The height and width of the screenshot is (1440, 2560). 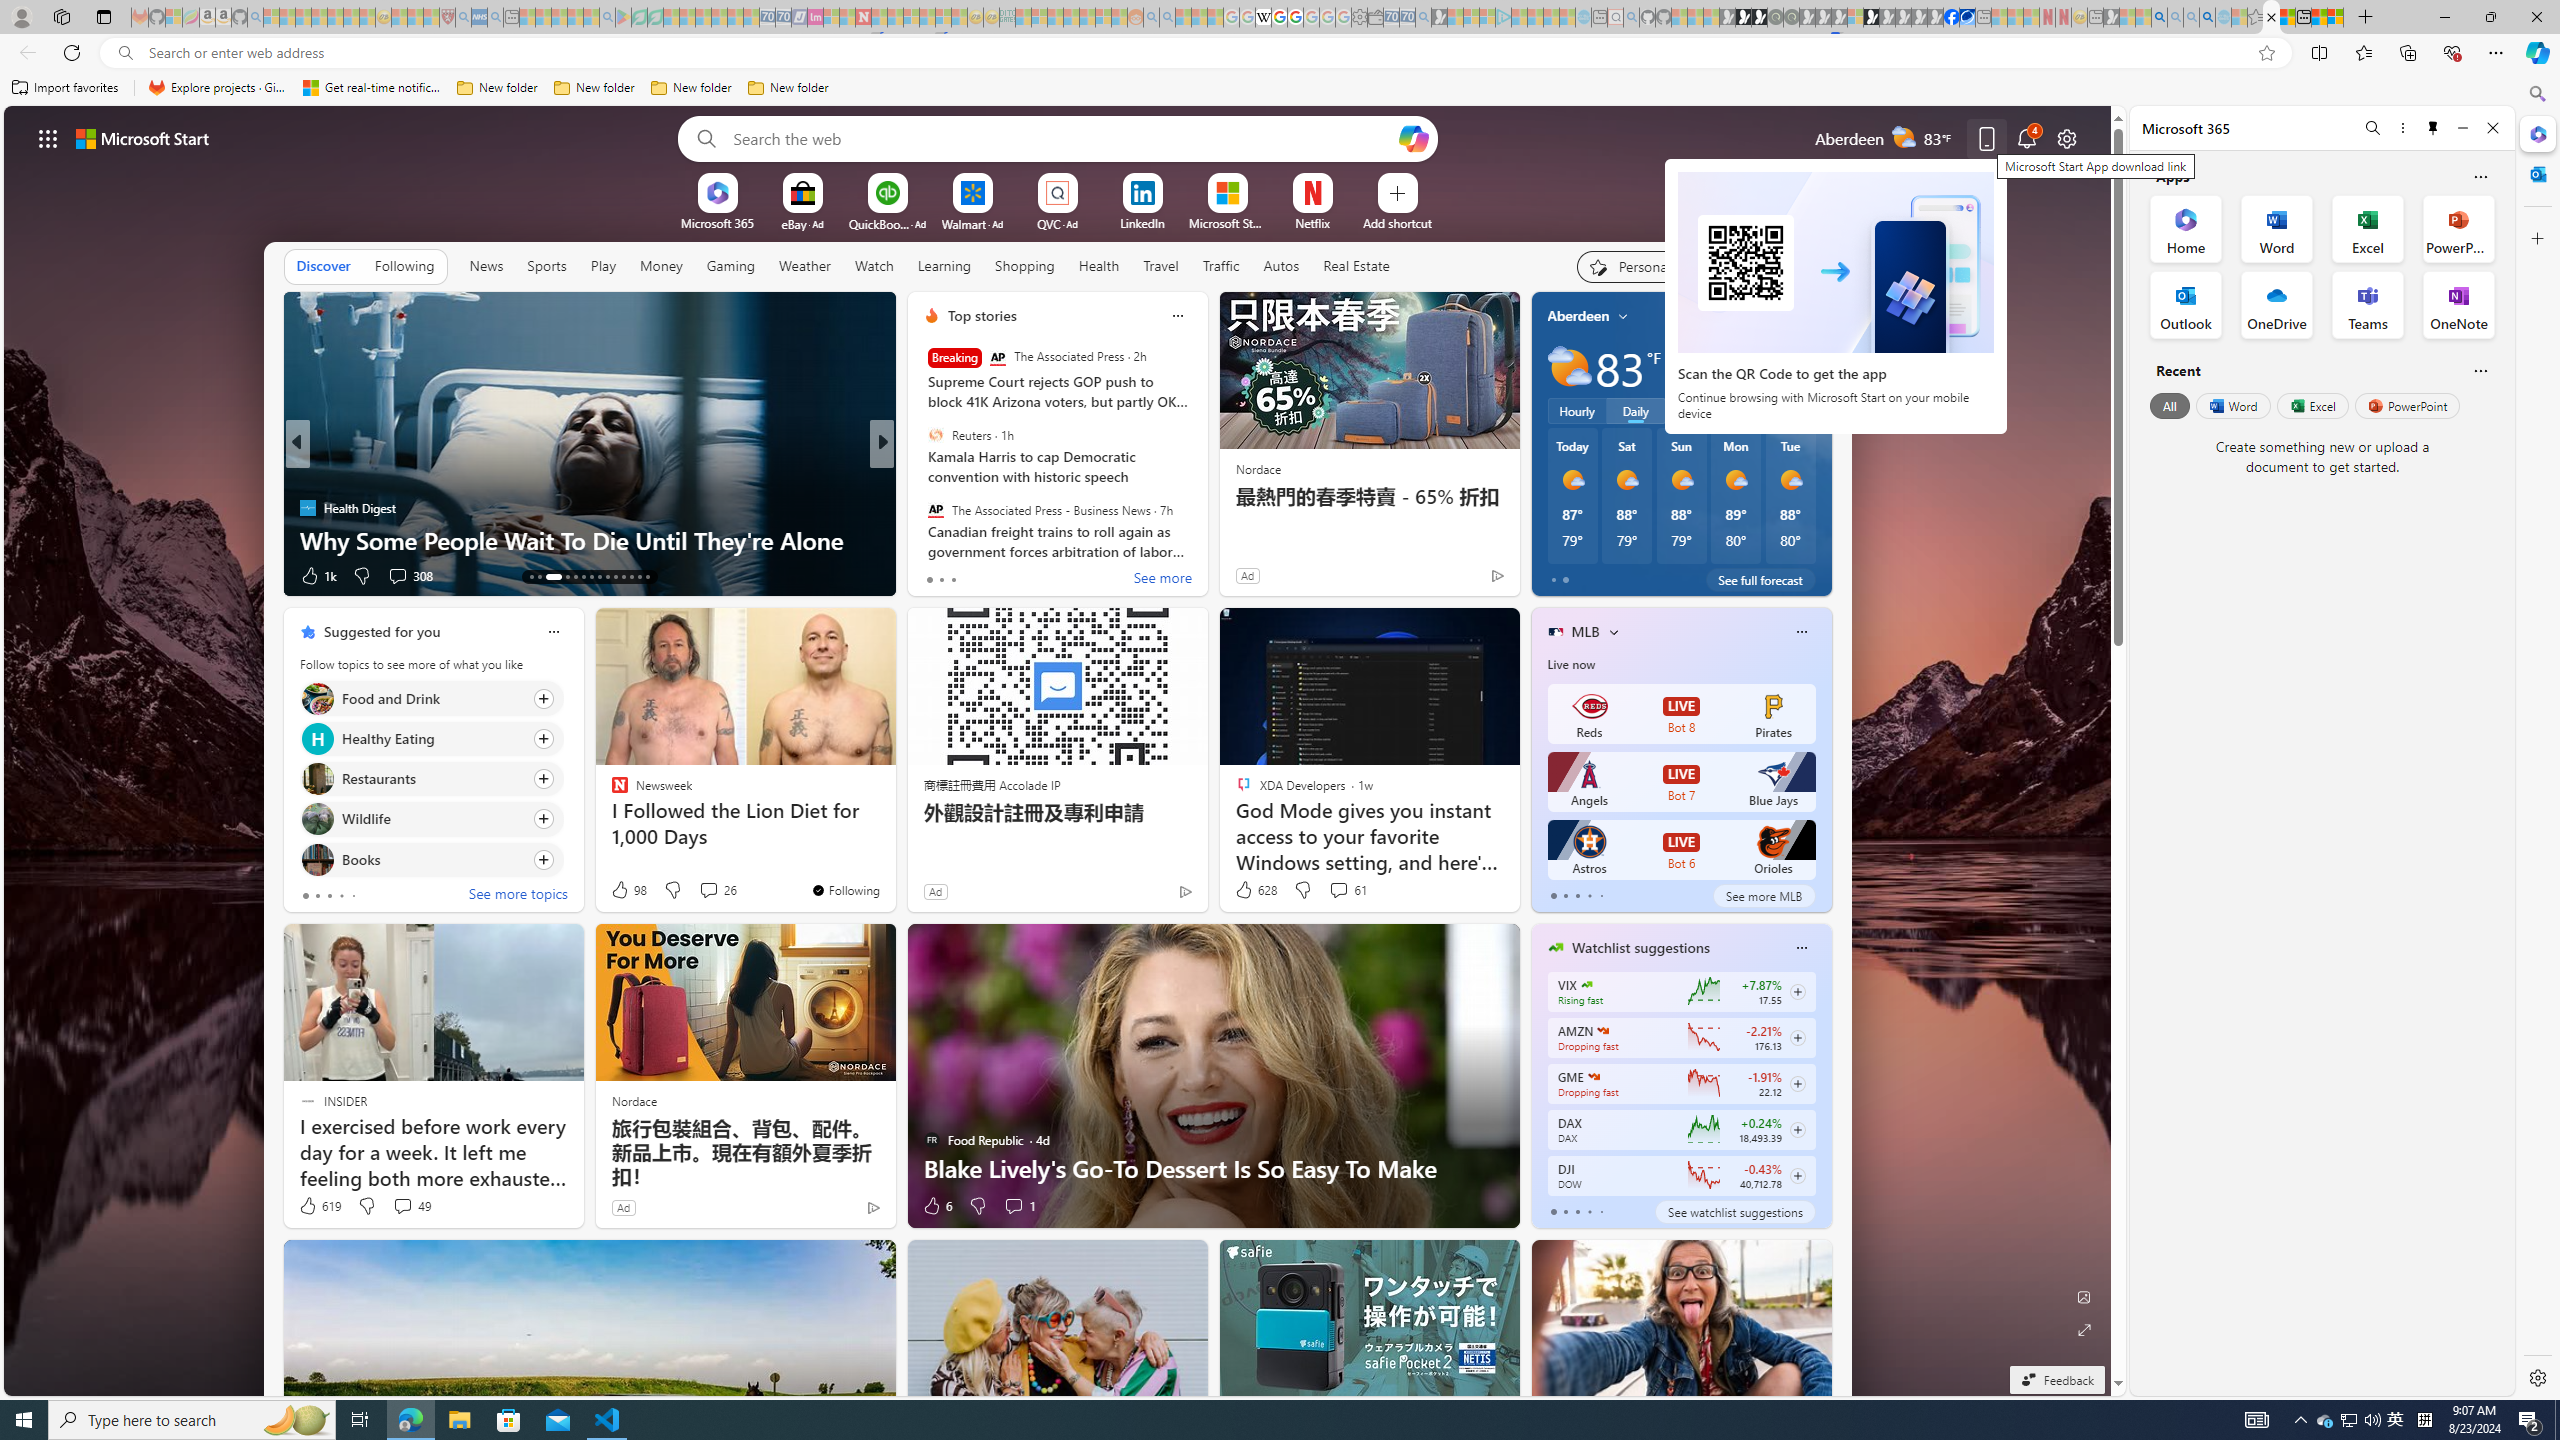 I want to click on Search icon, so click(x=124, y=53).